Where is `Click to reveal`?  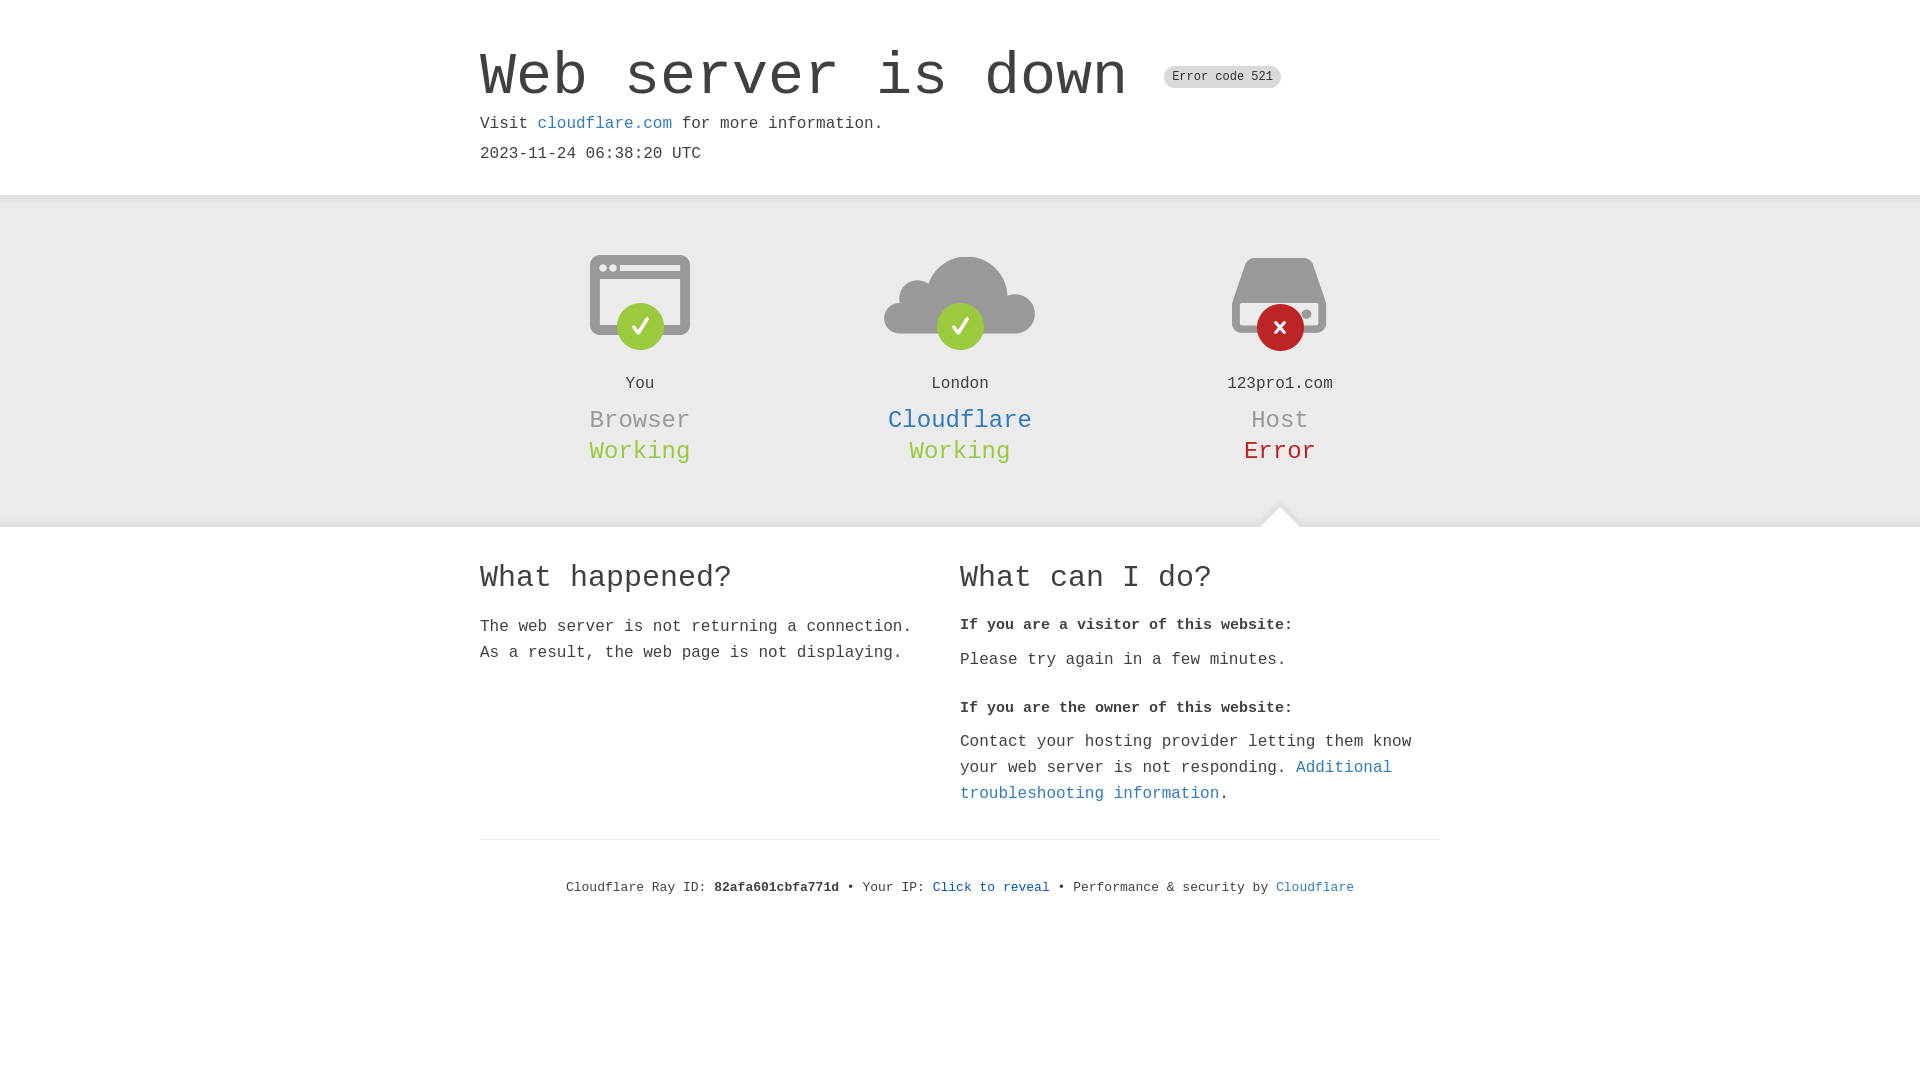
Click to reveal is located at coordinates (992, 888).